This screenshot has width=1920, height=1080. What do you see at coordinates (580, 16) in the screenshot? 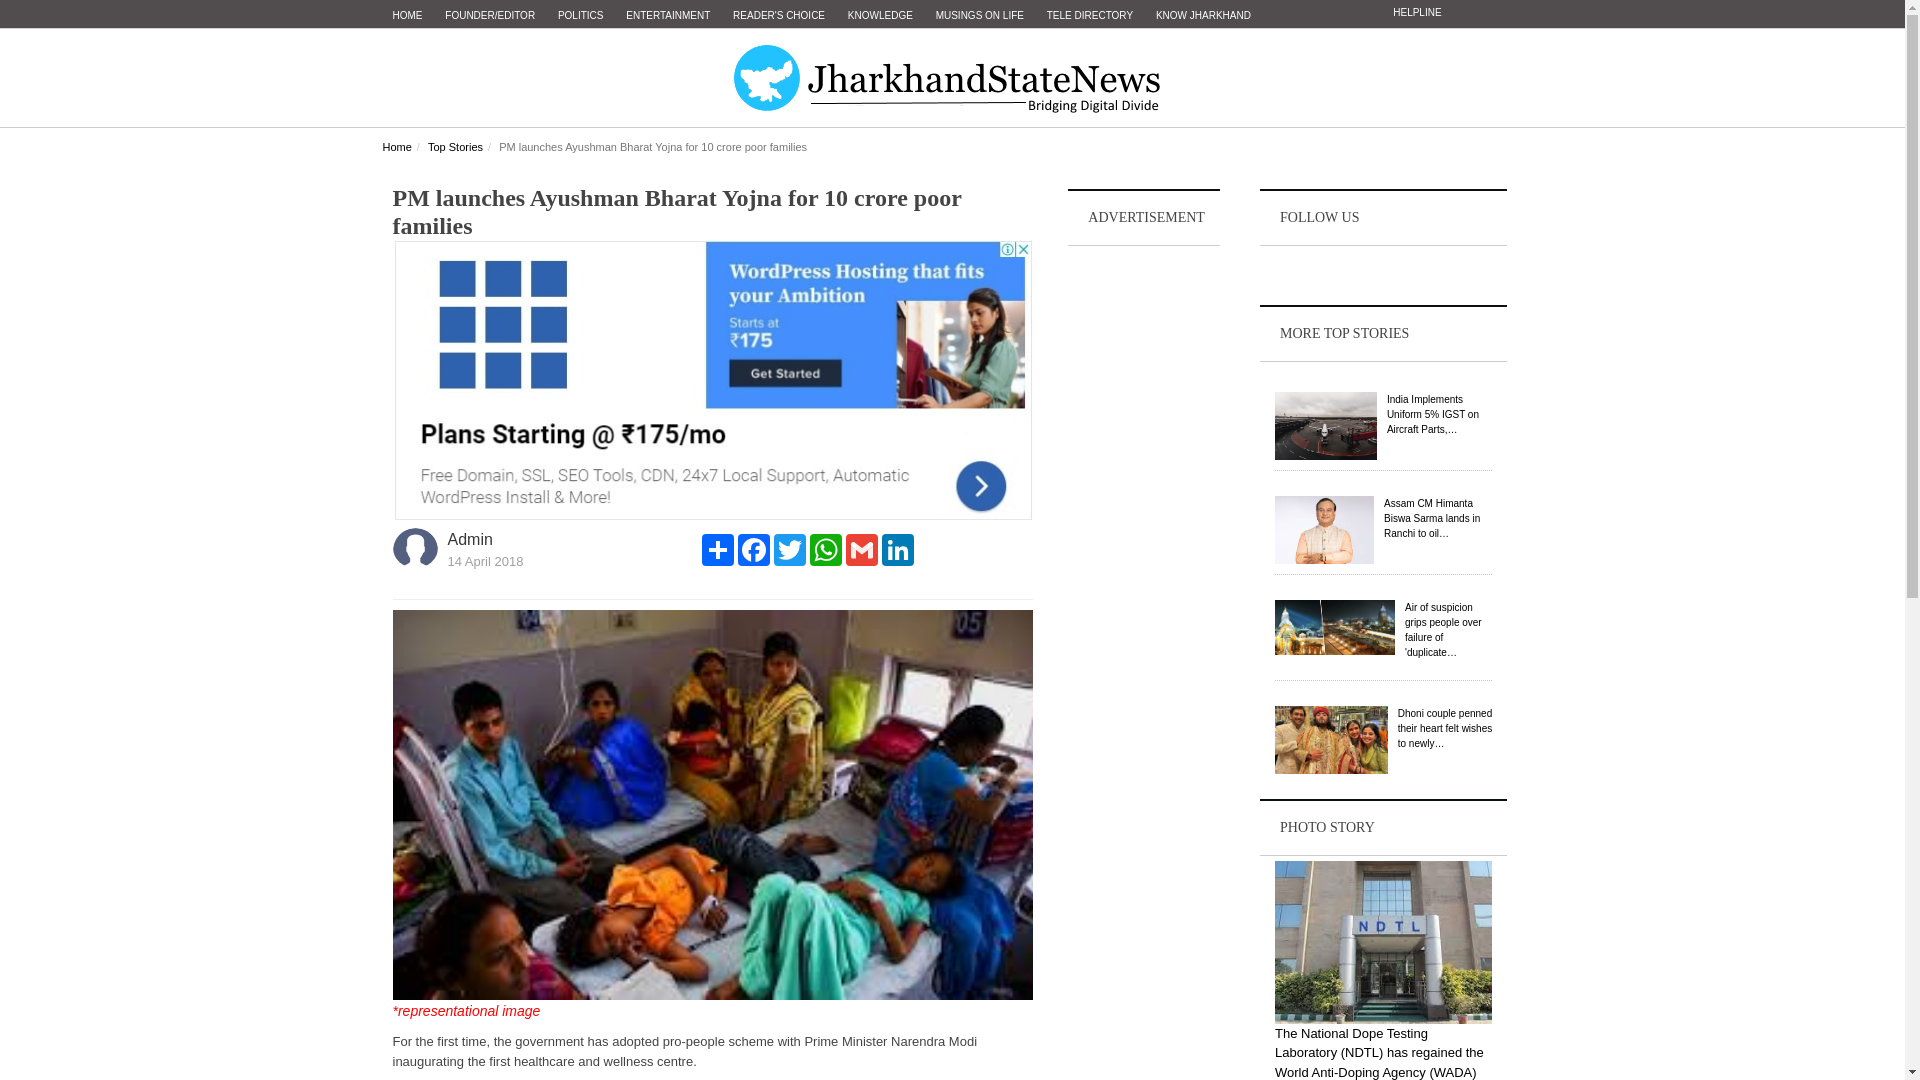
I see `POLITICS` at bounding box center [580, 16].